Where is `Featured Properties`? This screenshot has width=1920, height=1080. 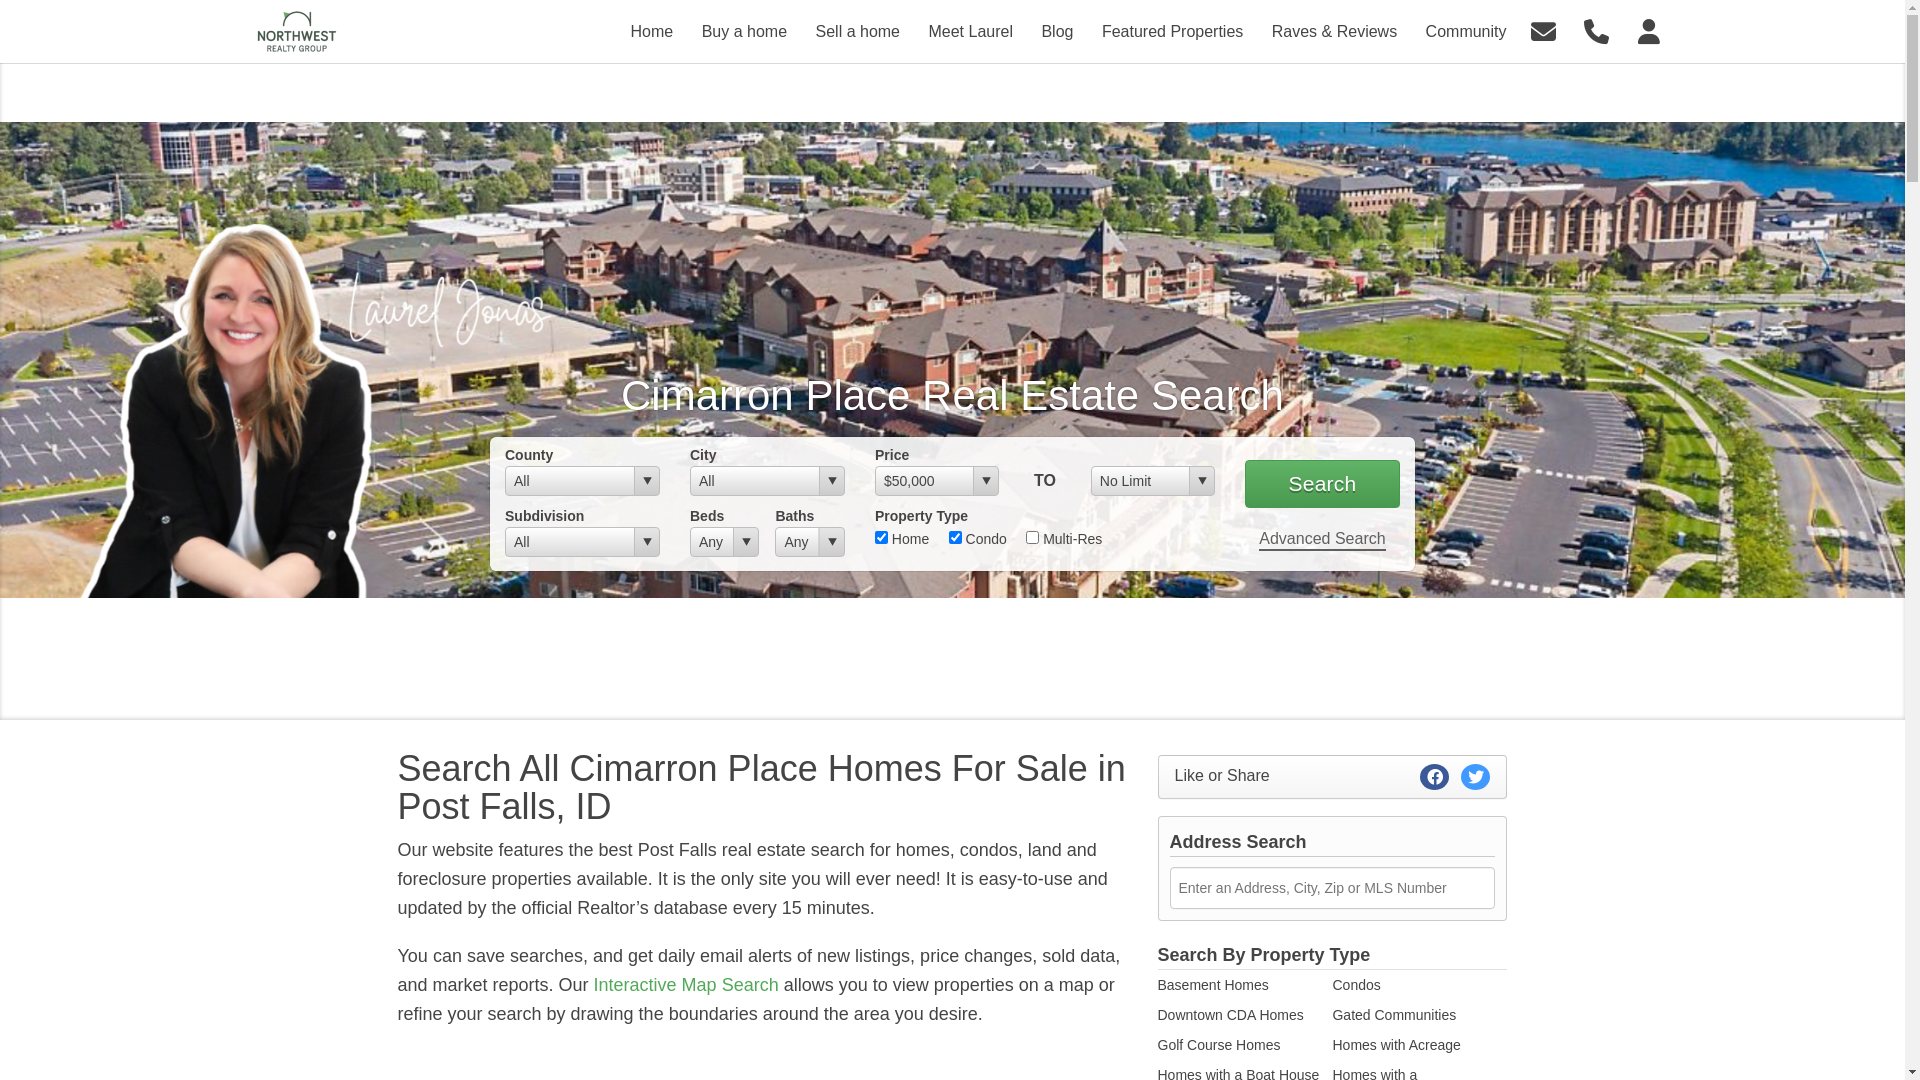
Featured Properties is located at coordinates (1172, 32).